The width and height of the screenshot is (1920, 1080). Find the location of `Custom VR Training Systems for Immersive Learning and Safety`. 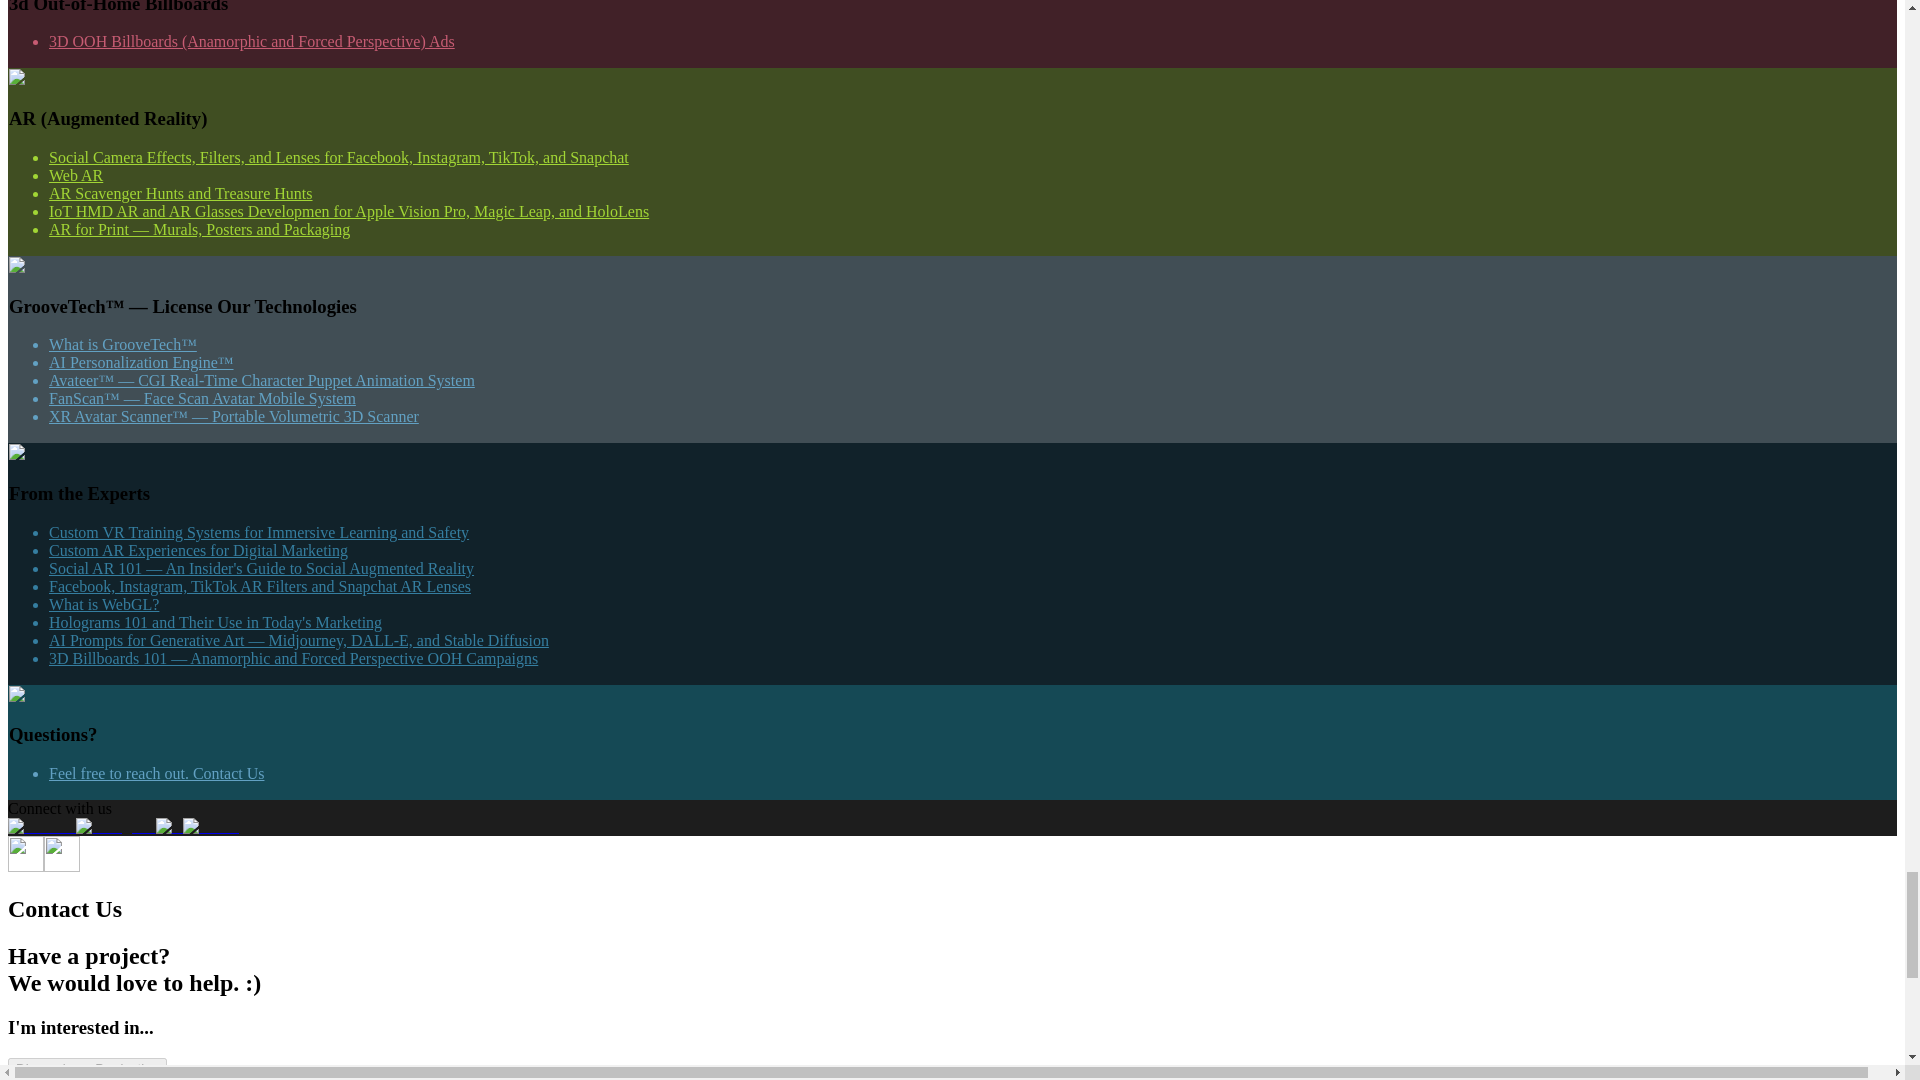

Custom VR Training Systems for Immersive Learning and Safety is located at coordinates (258, 532).